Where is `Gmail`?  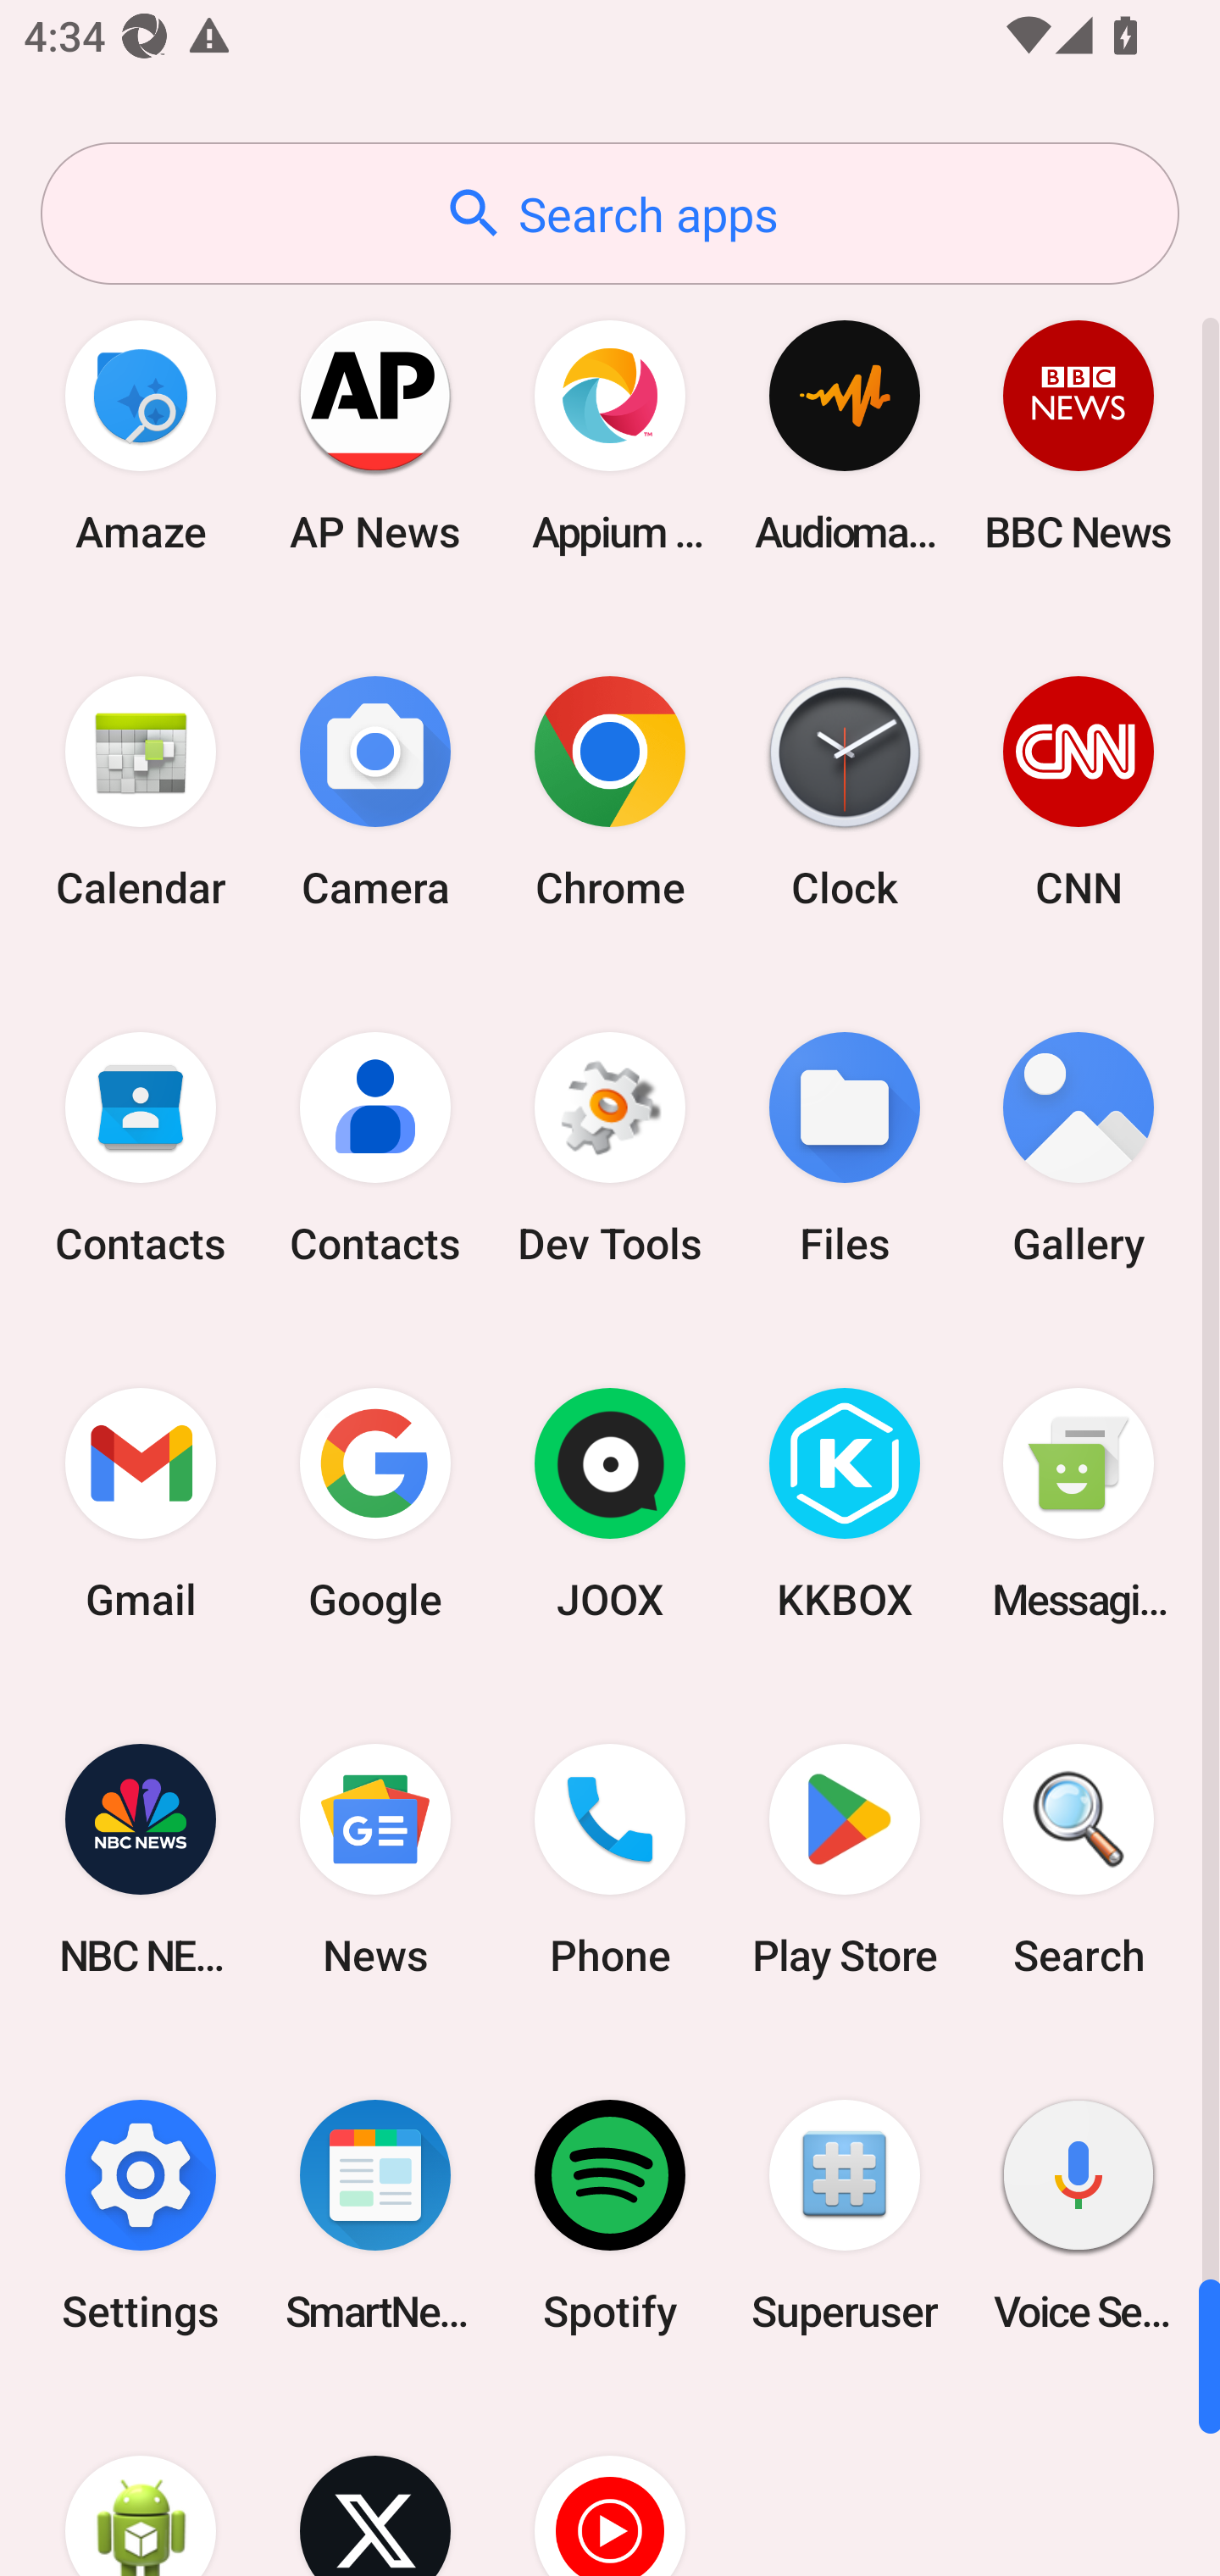 Gmail is located at coordinates (141, 1504).